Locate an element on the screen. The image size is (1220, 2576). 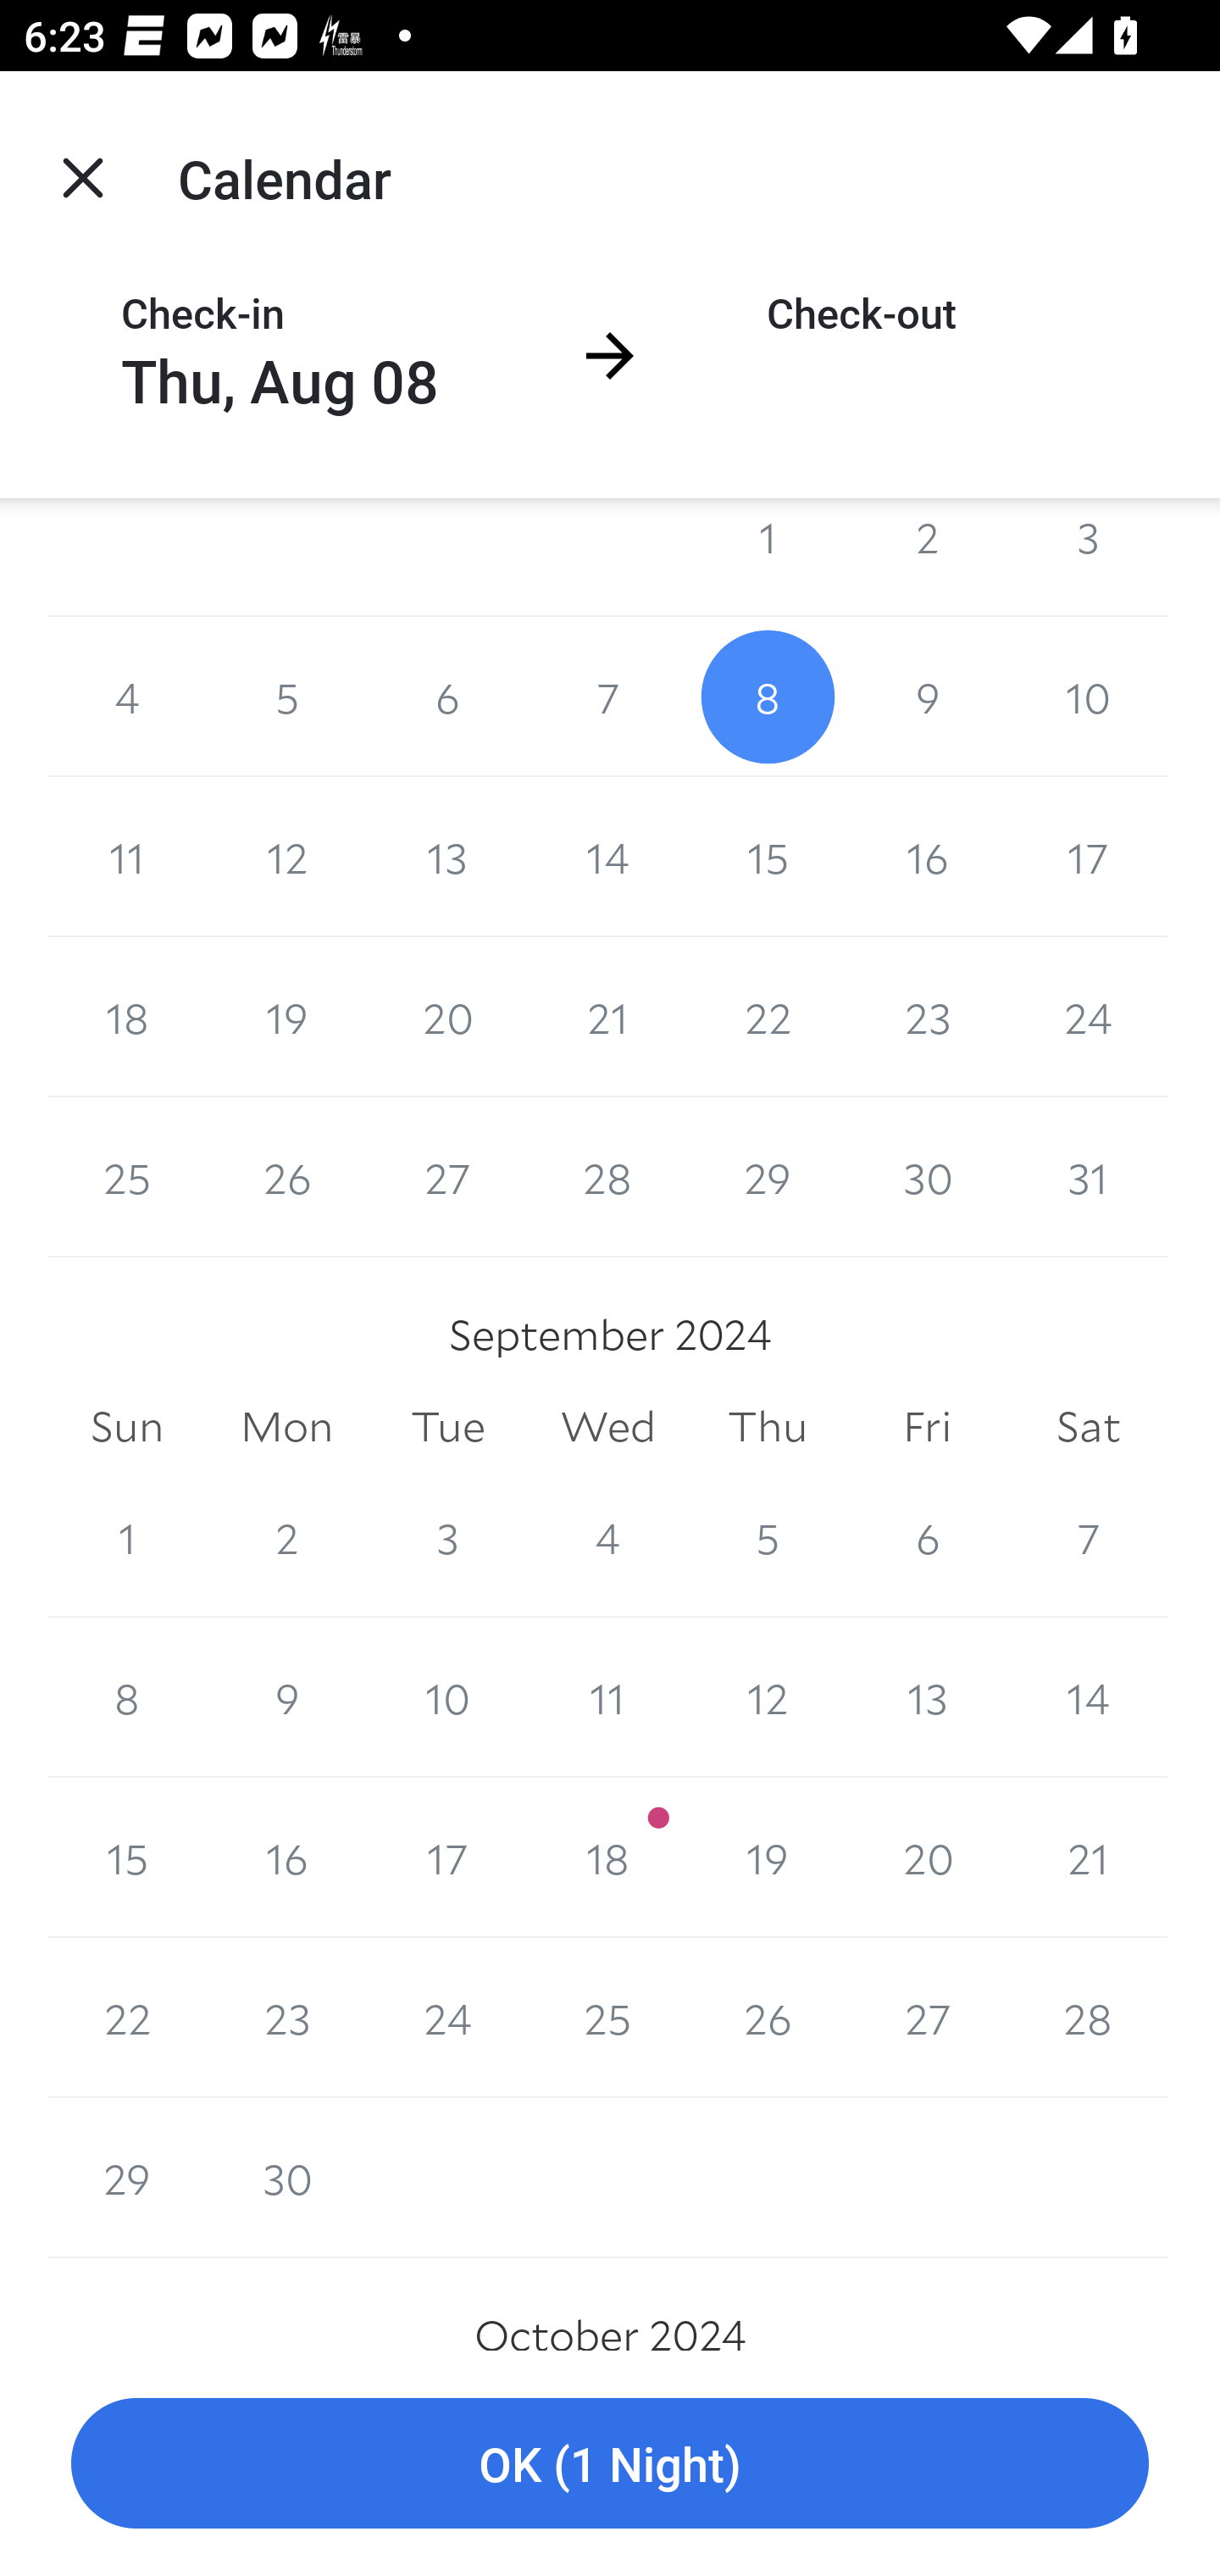
30 30 August 2024 is located at coordinates (927, 1177).